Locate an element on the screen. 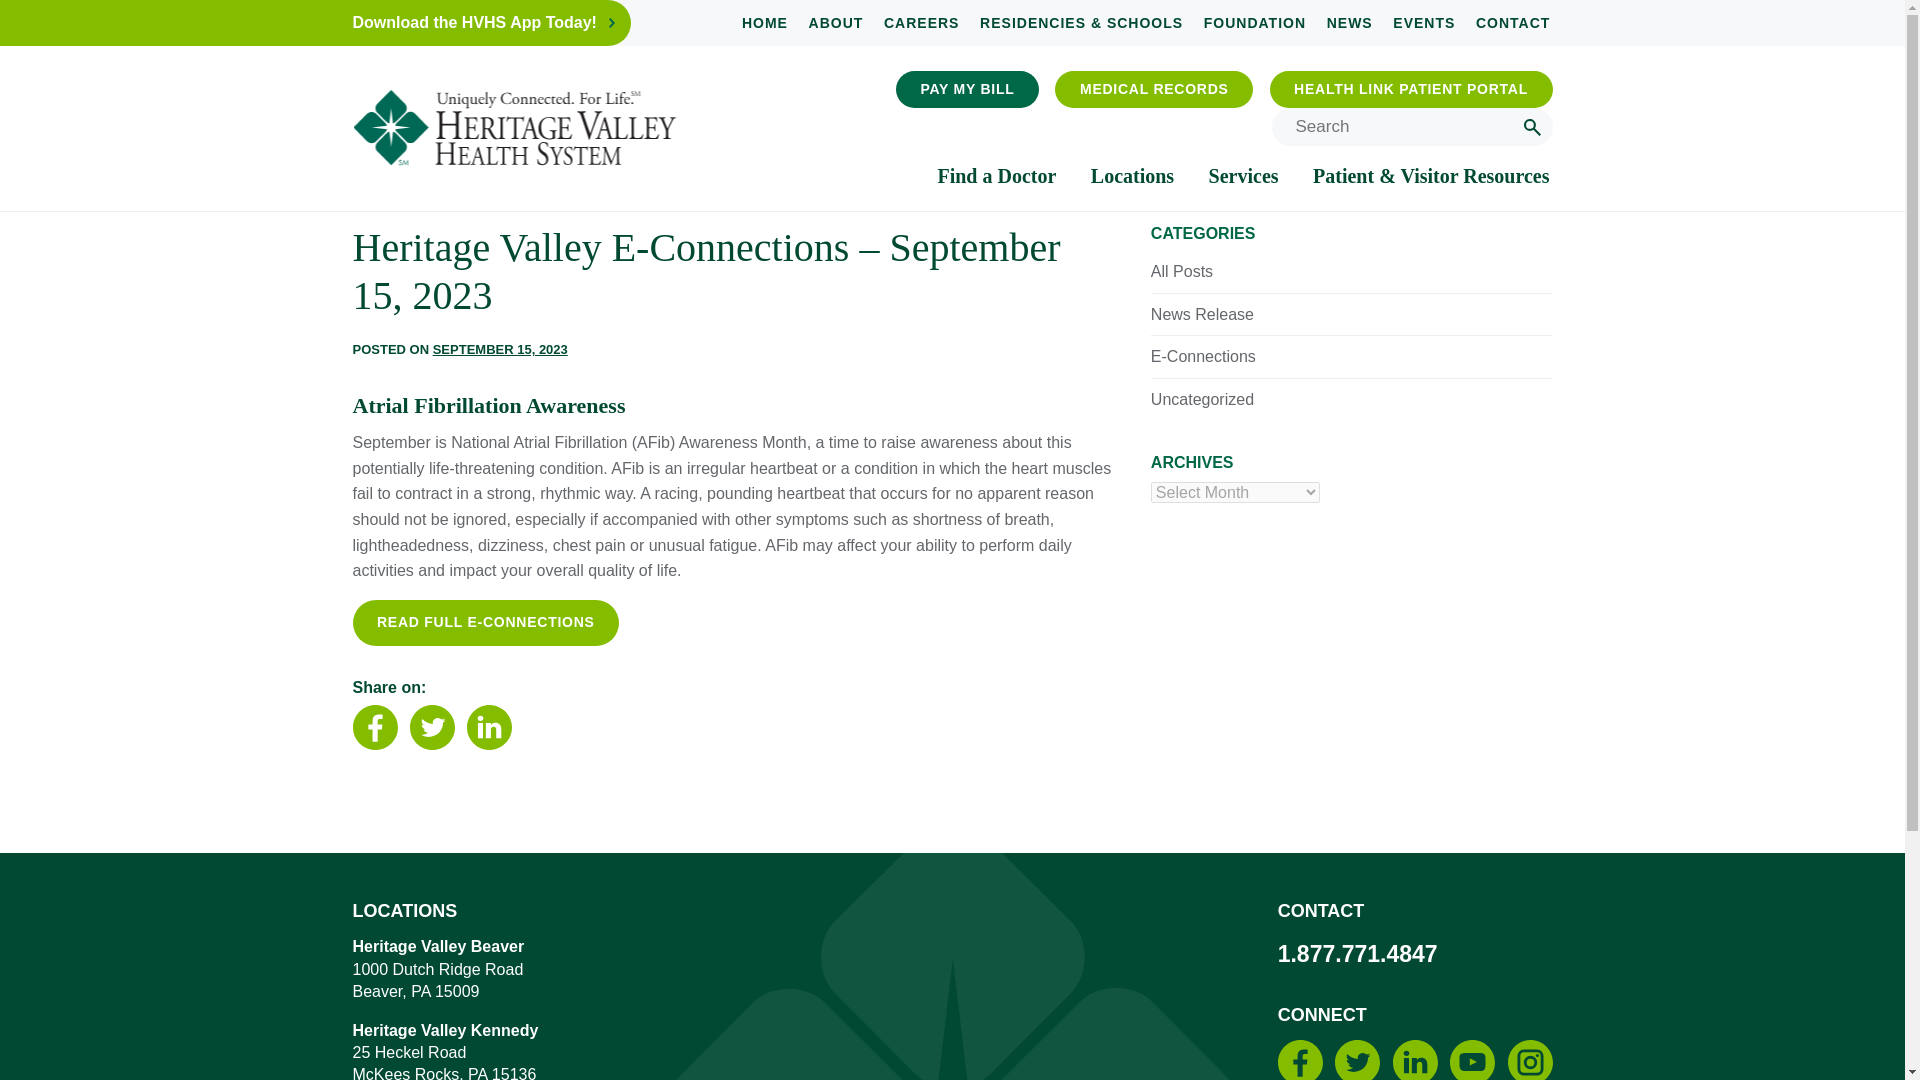 The height and width of the screenshot is (1080, 1920). MEDICAL RECORDS is located at coordinates (1154, 90).